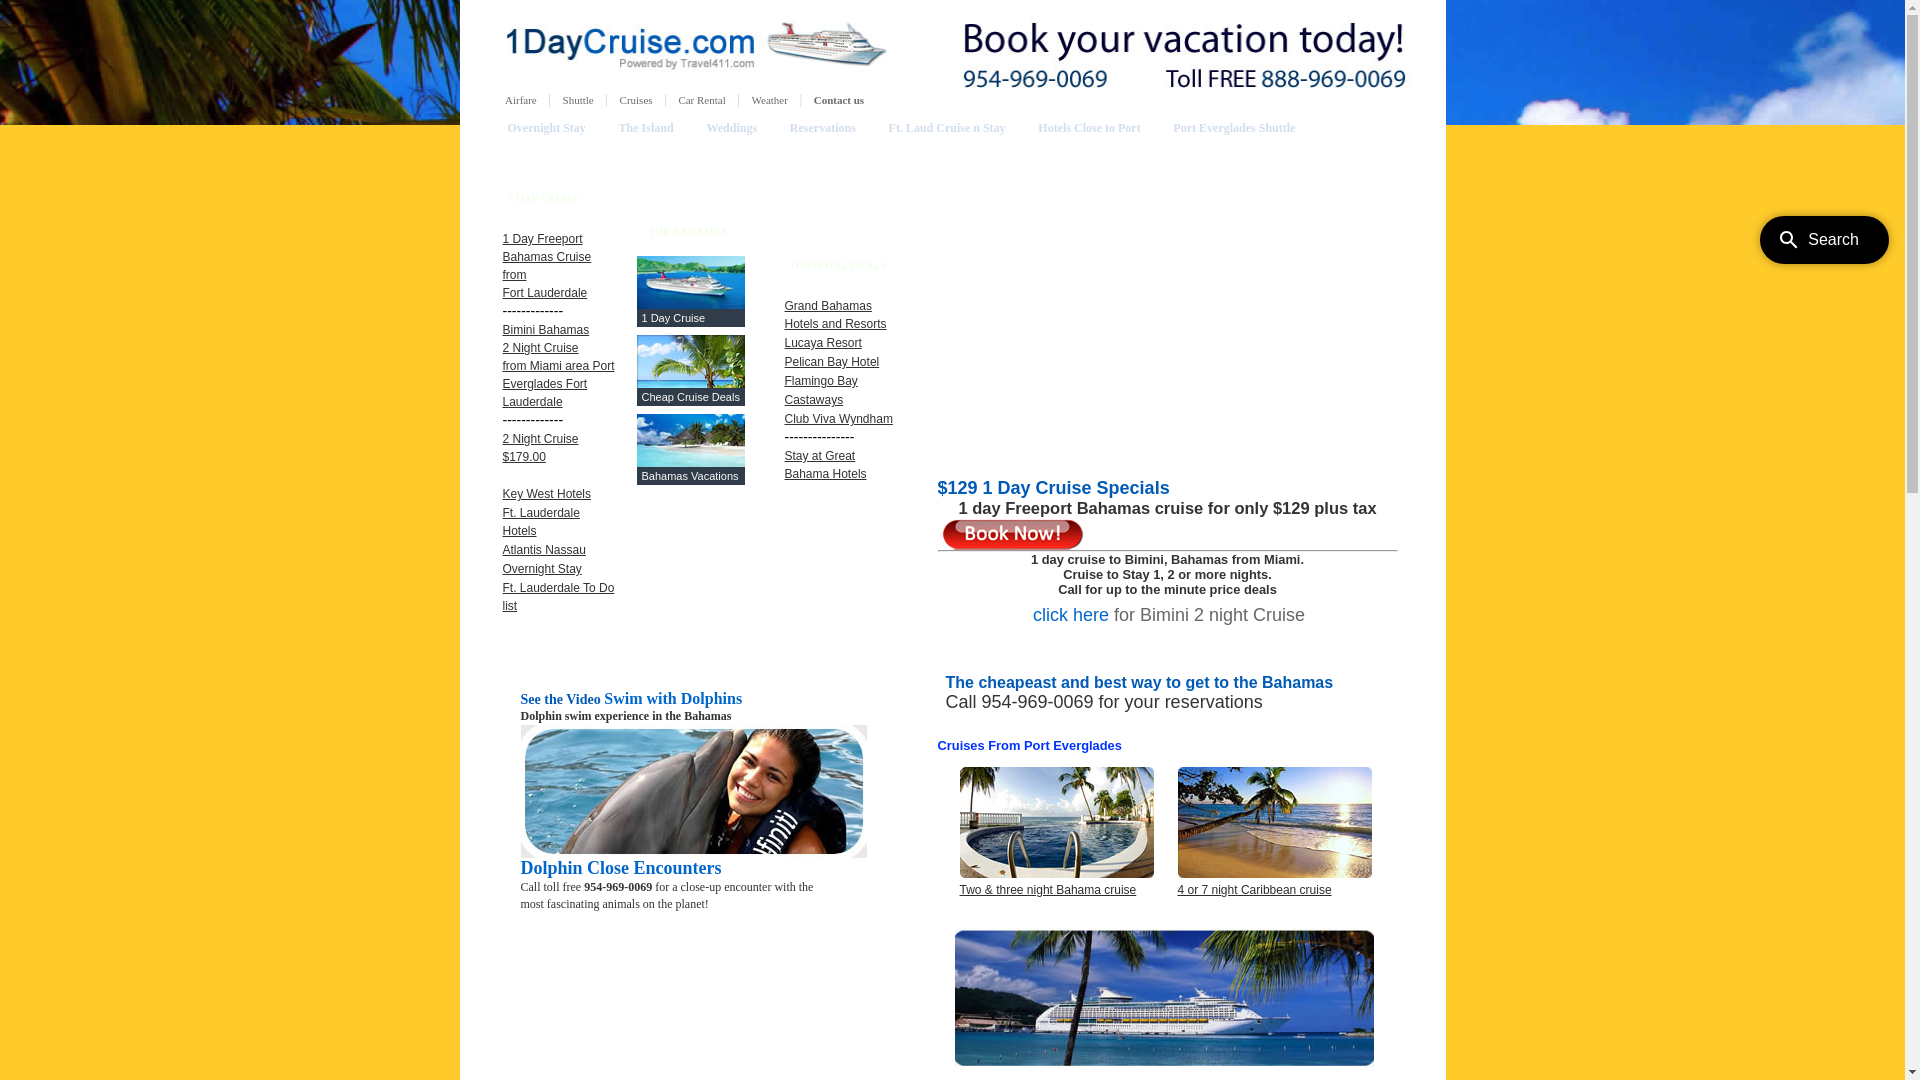 This screenshot has width=1920, height=1080. Describe the element at coordinates (1275, 822) in the screenshot. I see `4 or 7 night Caribbean cruise` at that location.